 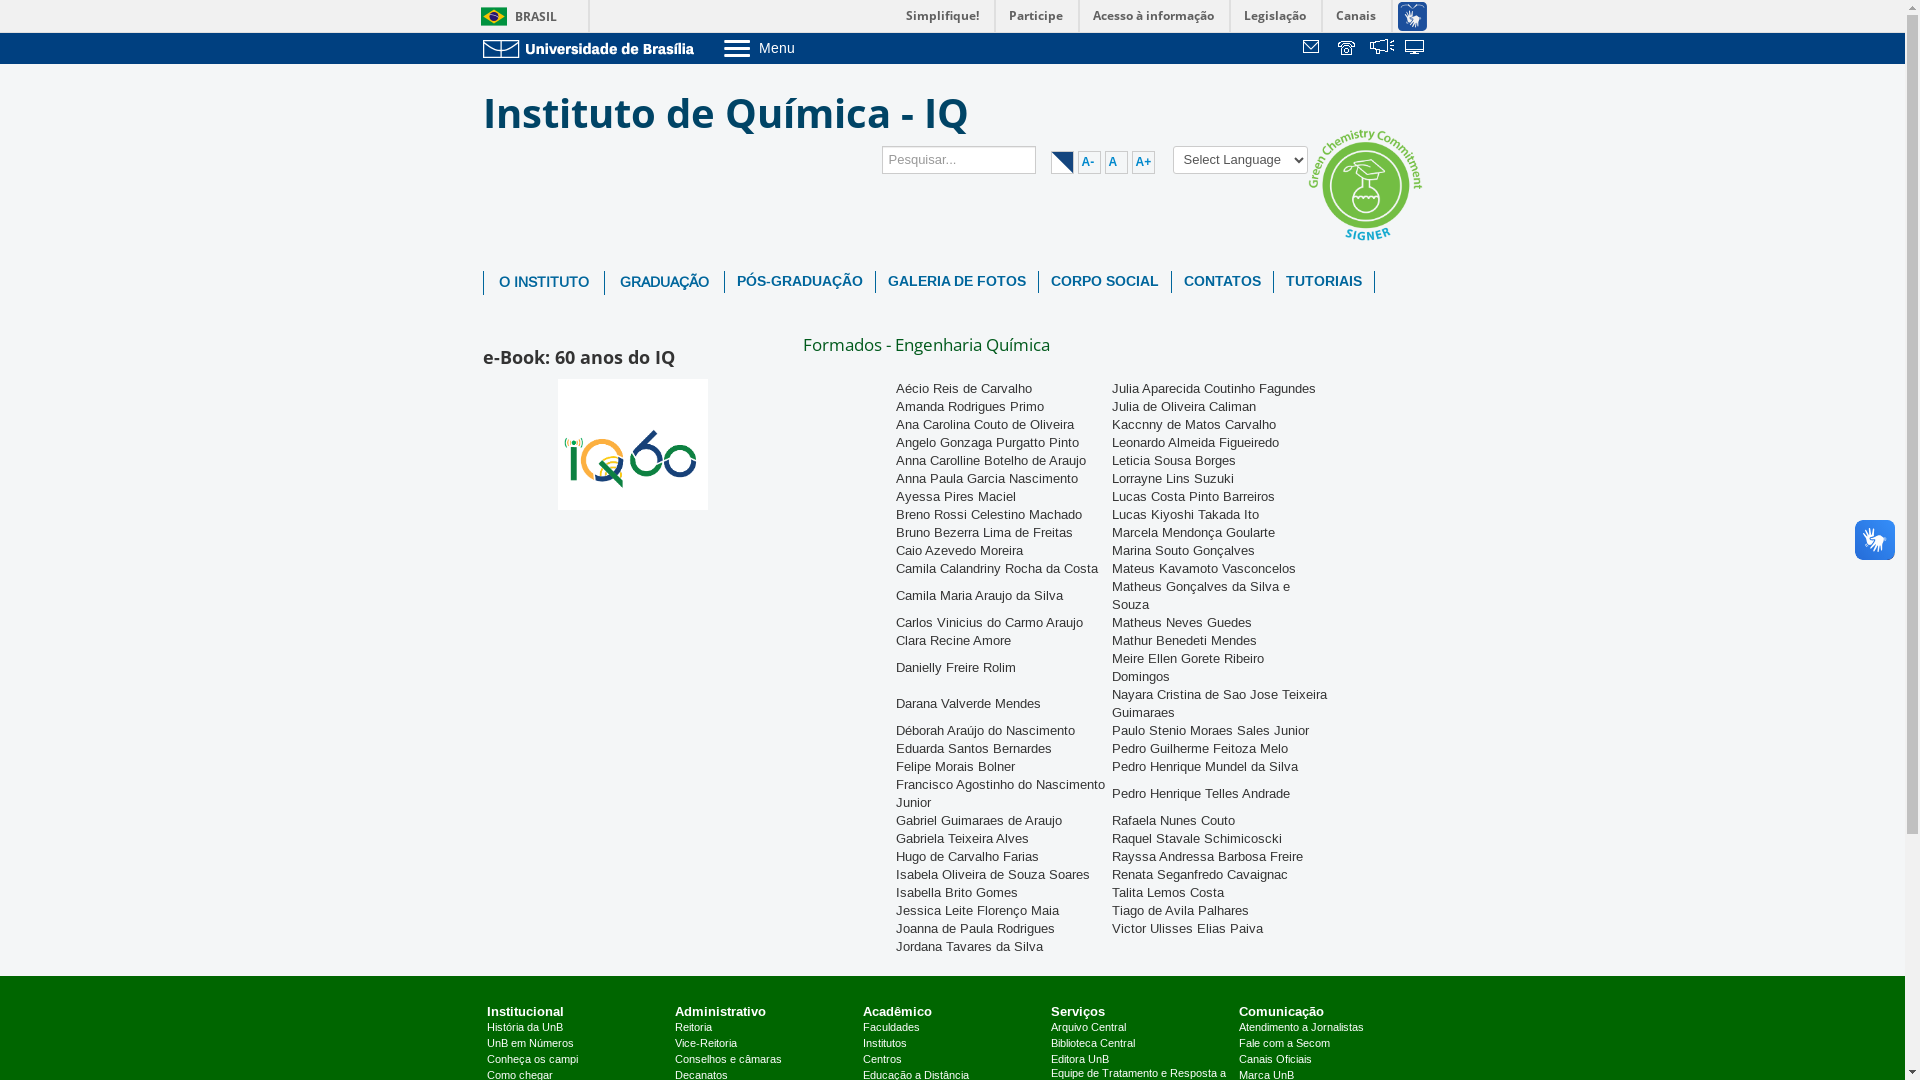 I want to click on Centros, so click(x=882, y=1060).